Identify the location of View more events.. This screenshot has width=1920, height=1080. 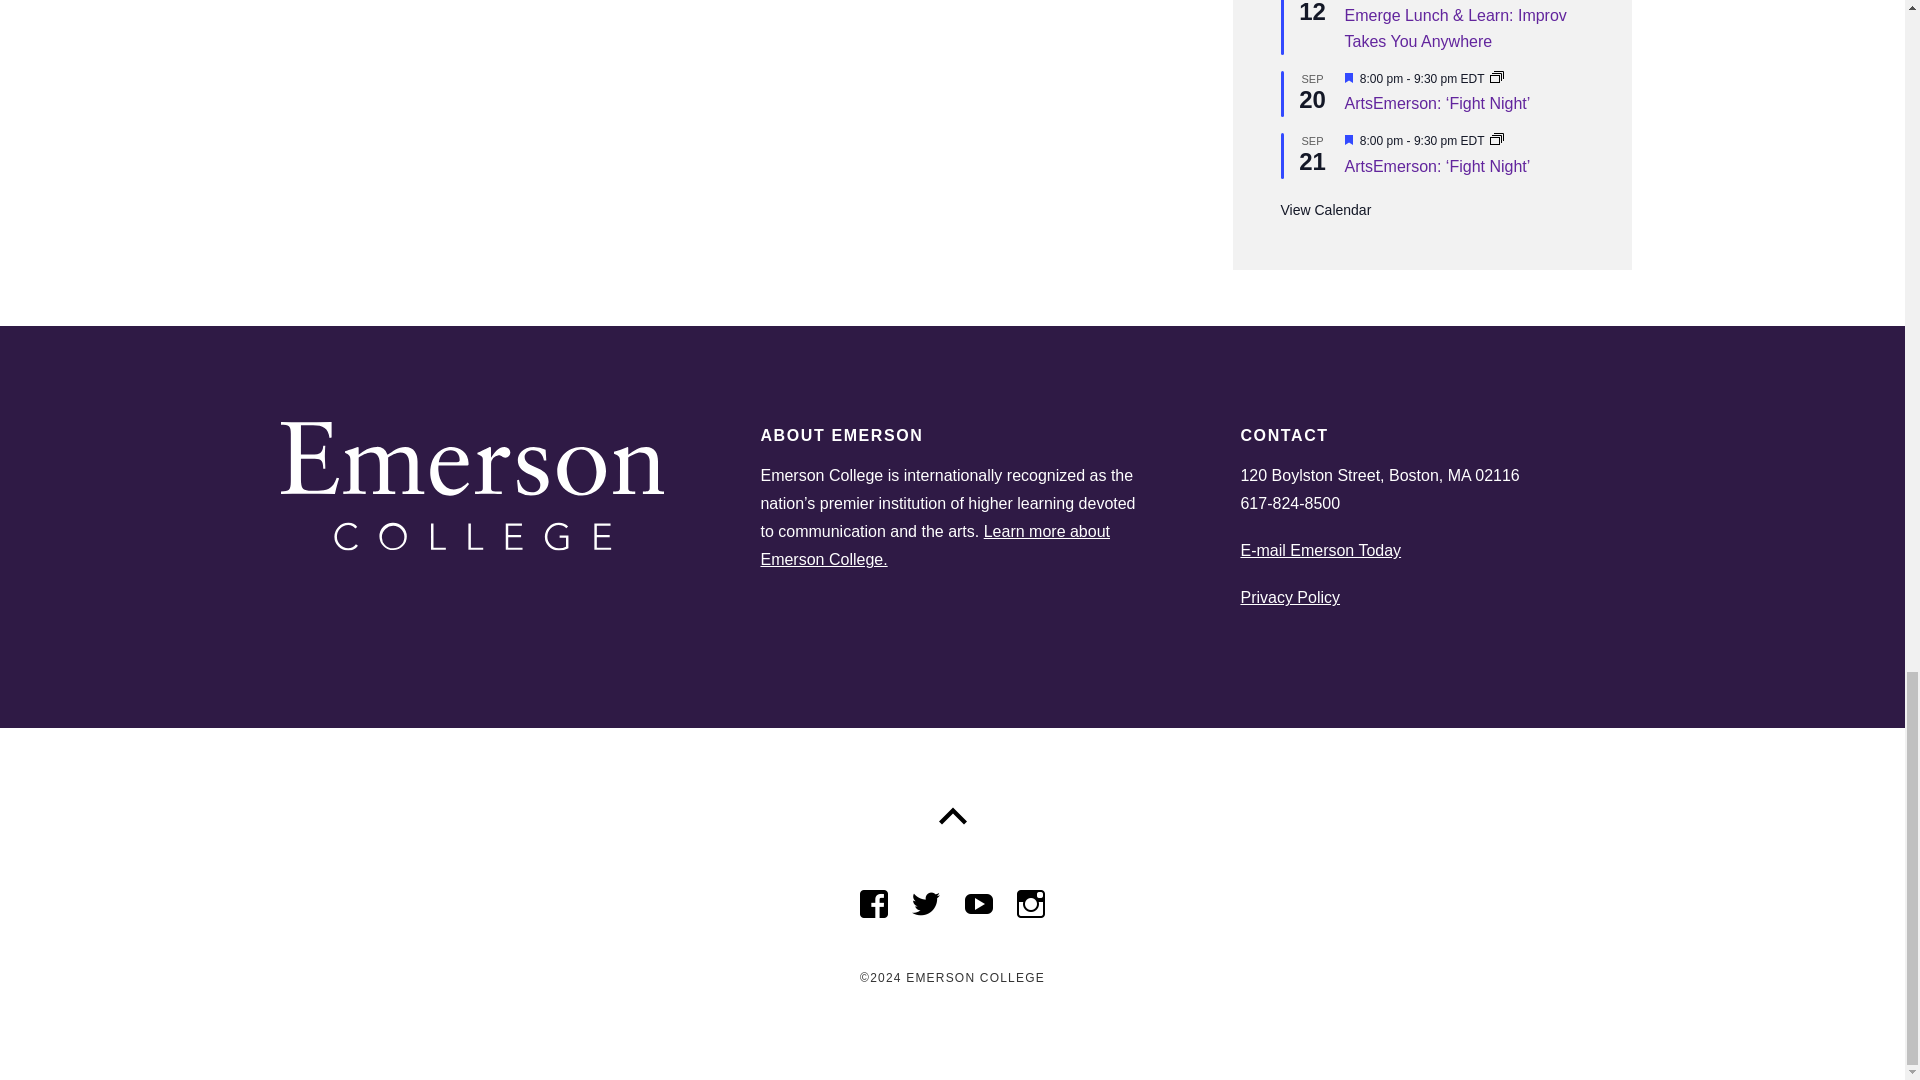
(1325, 210).